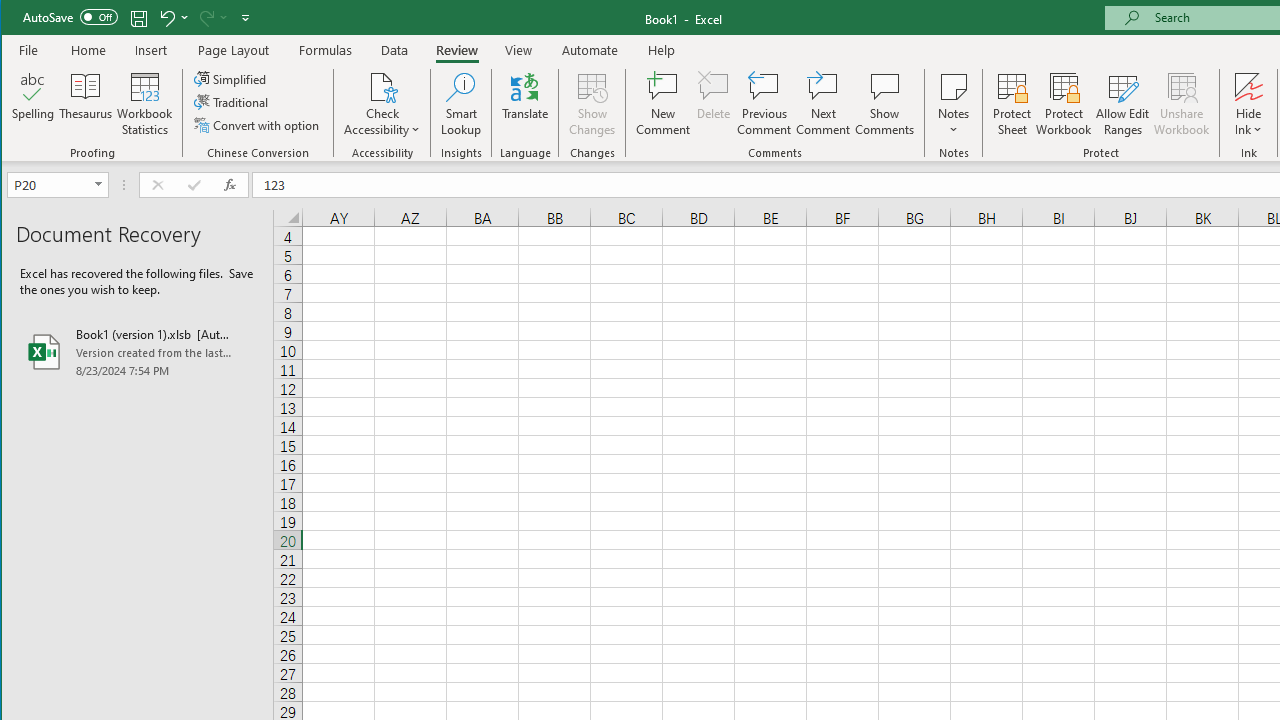 This screenshot has height=720, width=1280. Describe the element at coordinates (138, 18) in the screenshot. I see `Quick Access Toolbar` at that location.